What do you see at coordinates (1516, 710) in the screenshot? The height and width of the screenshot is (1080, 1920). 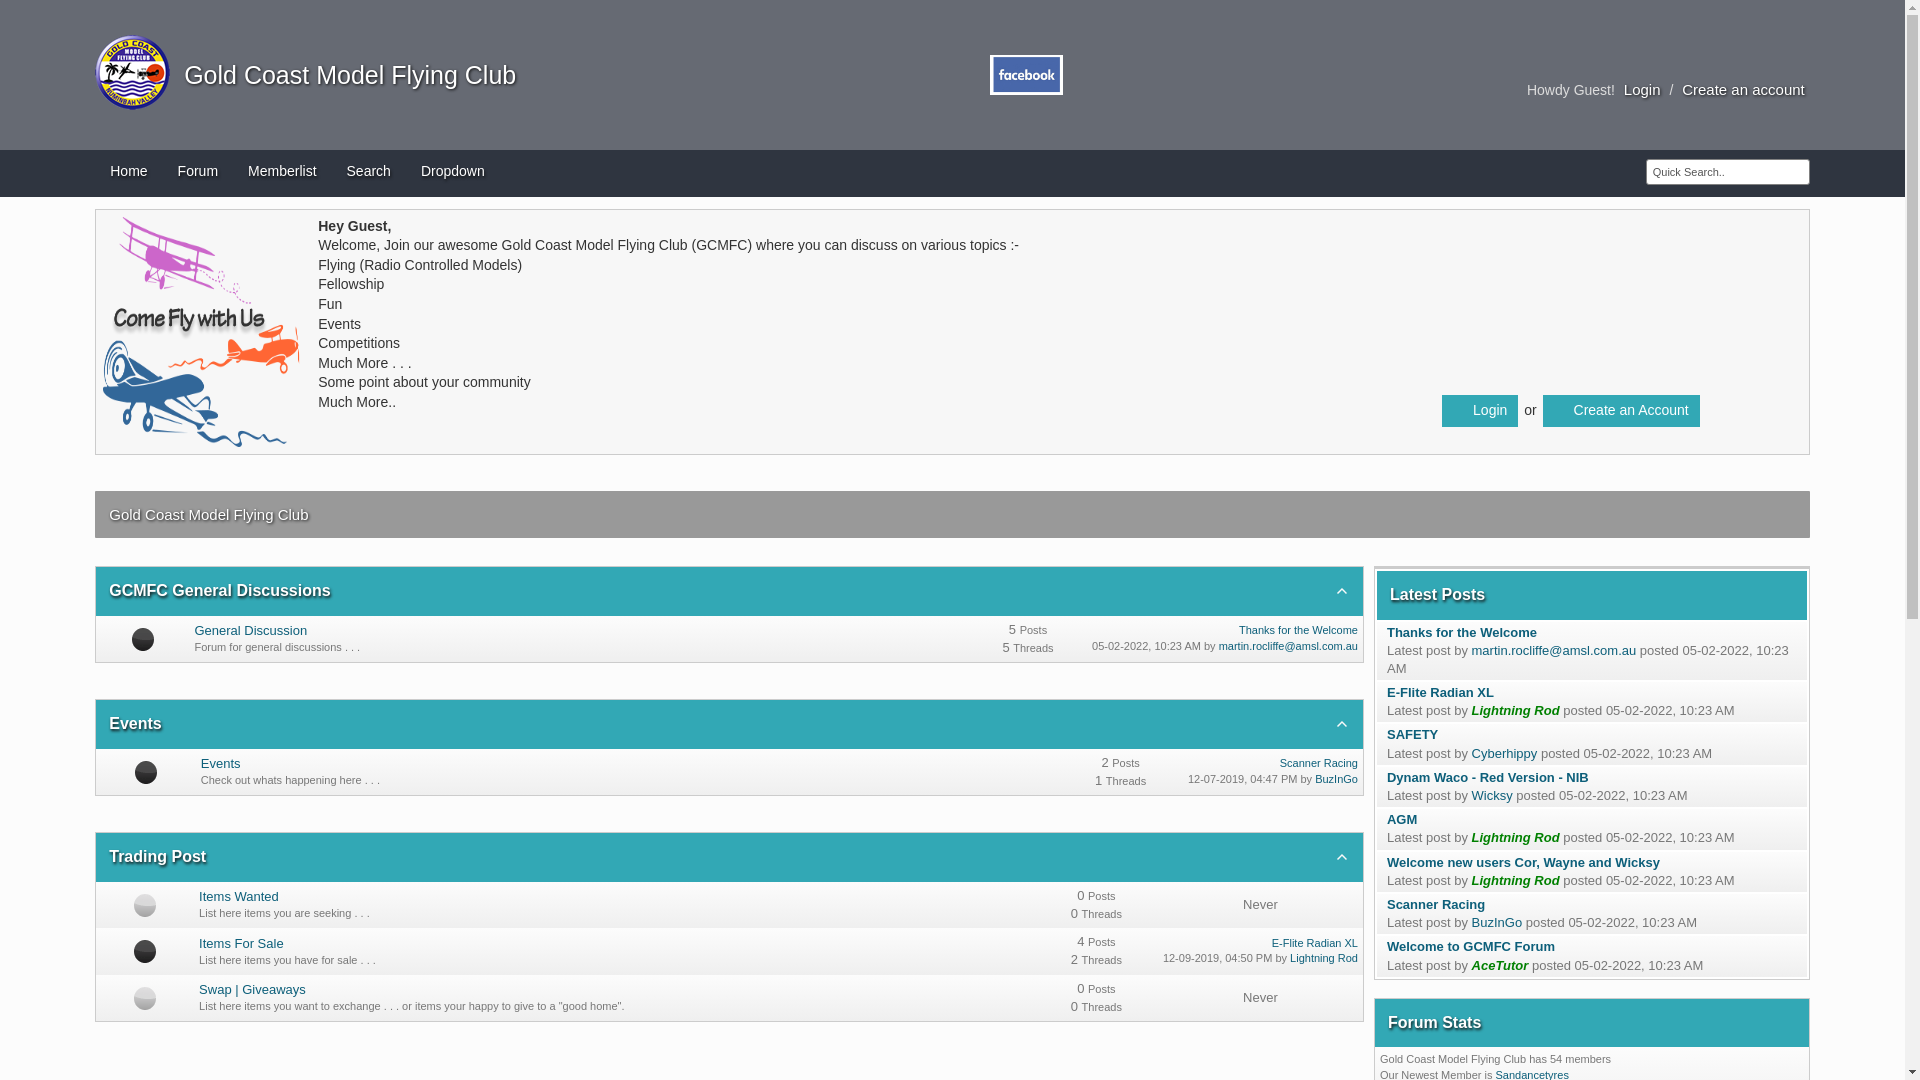 I see `Lightning Rod` at bounding box center [1516, 710].